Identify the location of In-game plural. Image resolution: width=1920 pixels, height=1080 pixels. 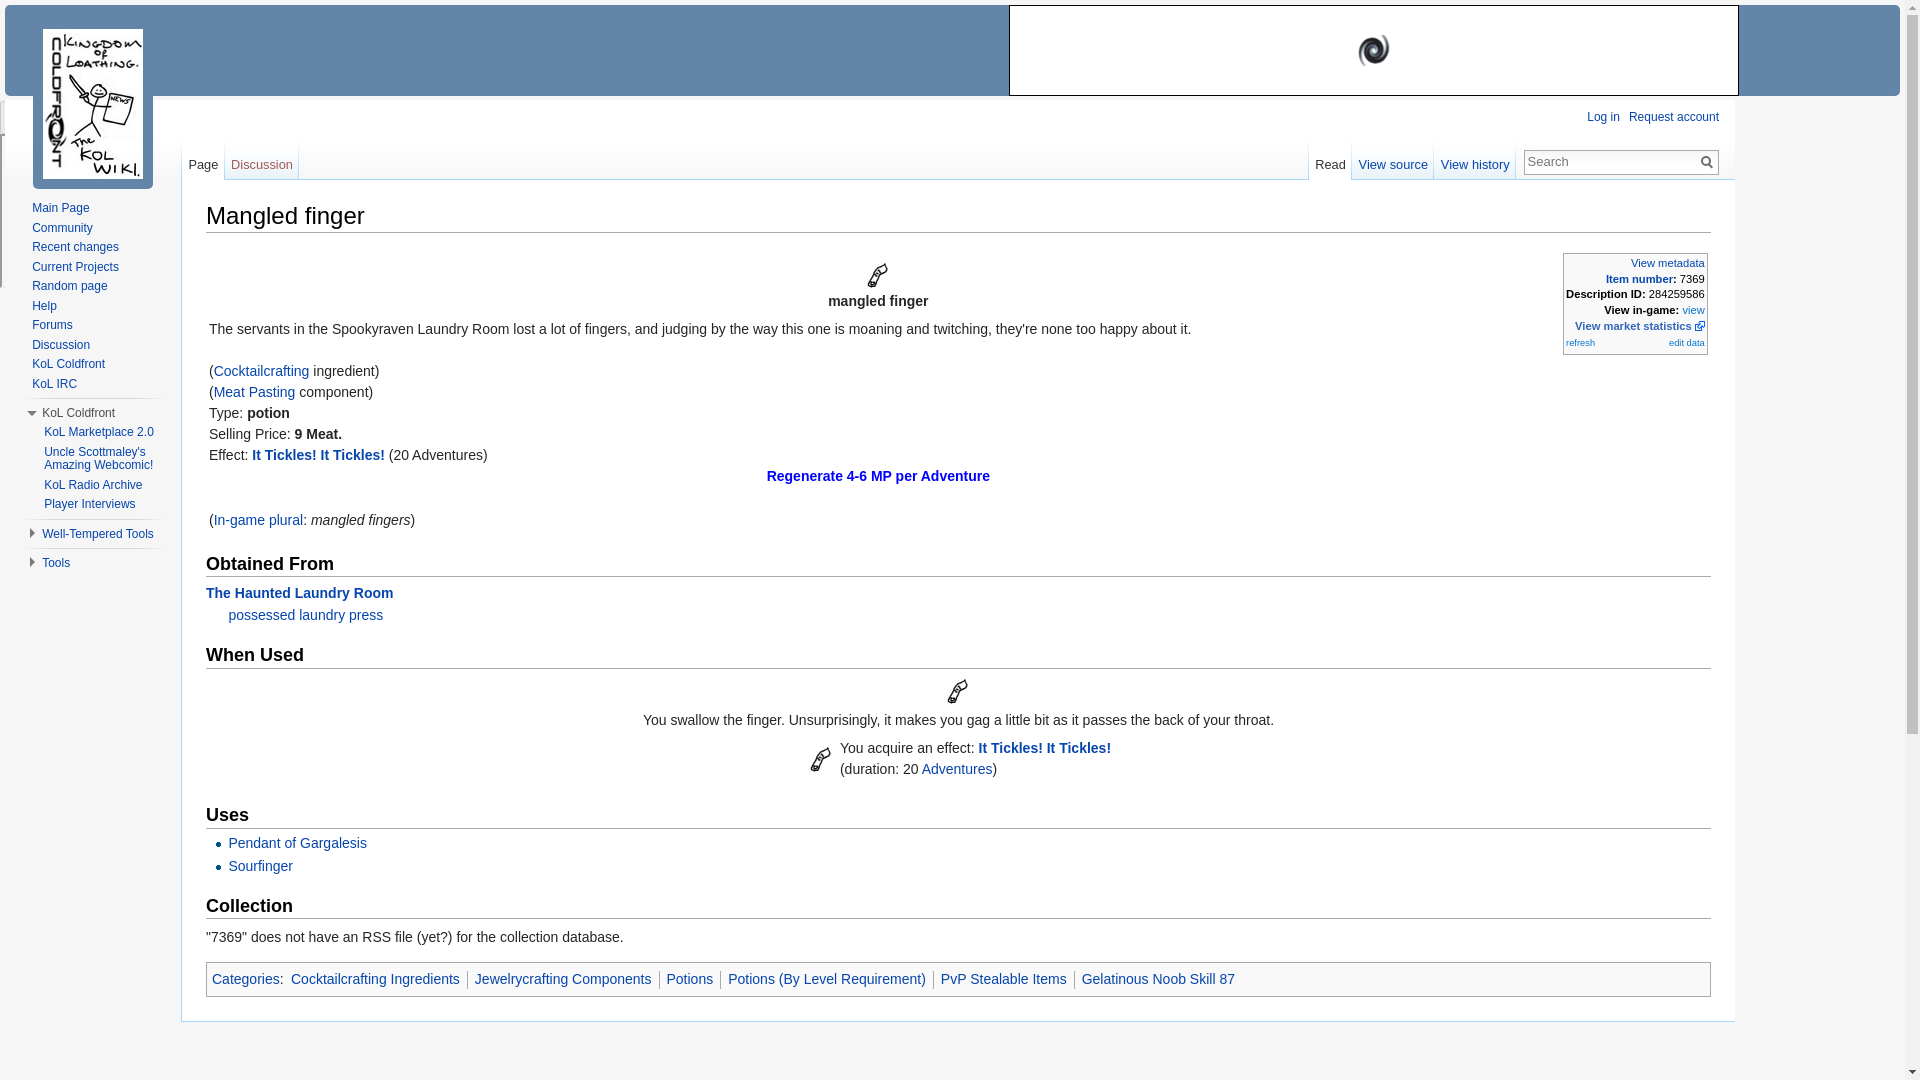
(258, 520).